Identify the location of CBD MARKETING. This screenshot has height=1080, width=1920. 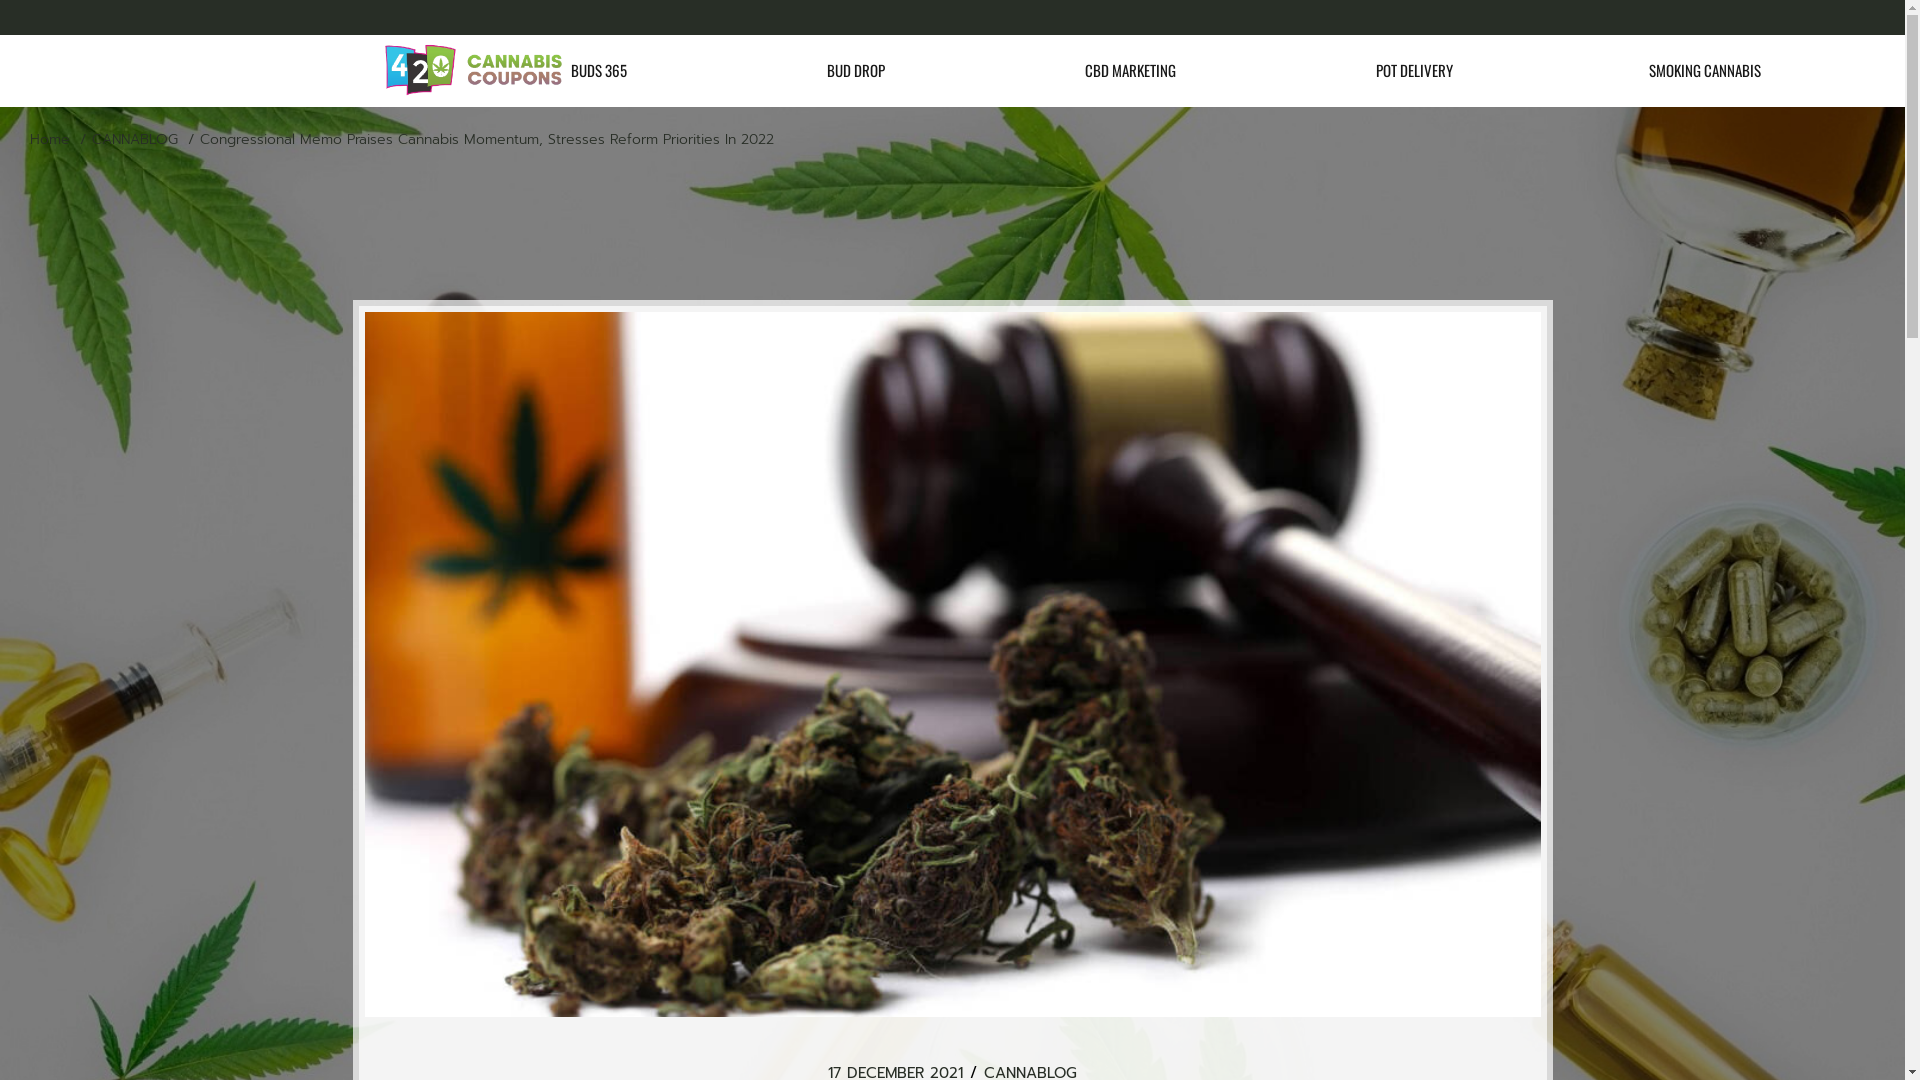
(1130, 70).